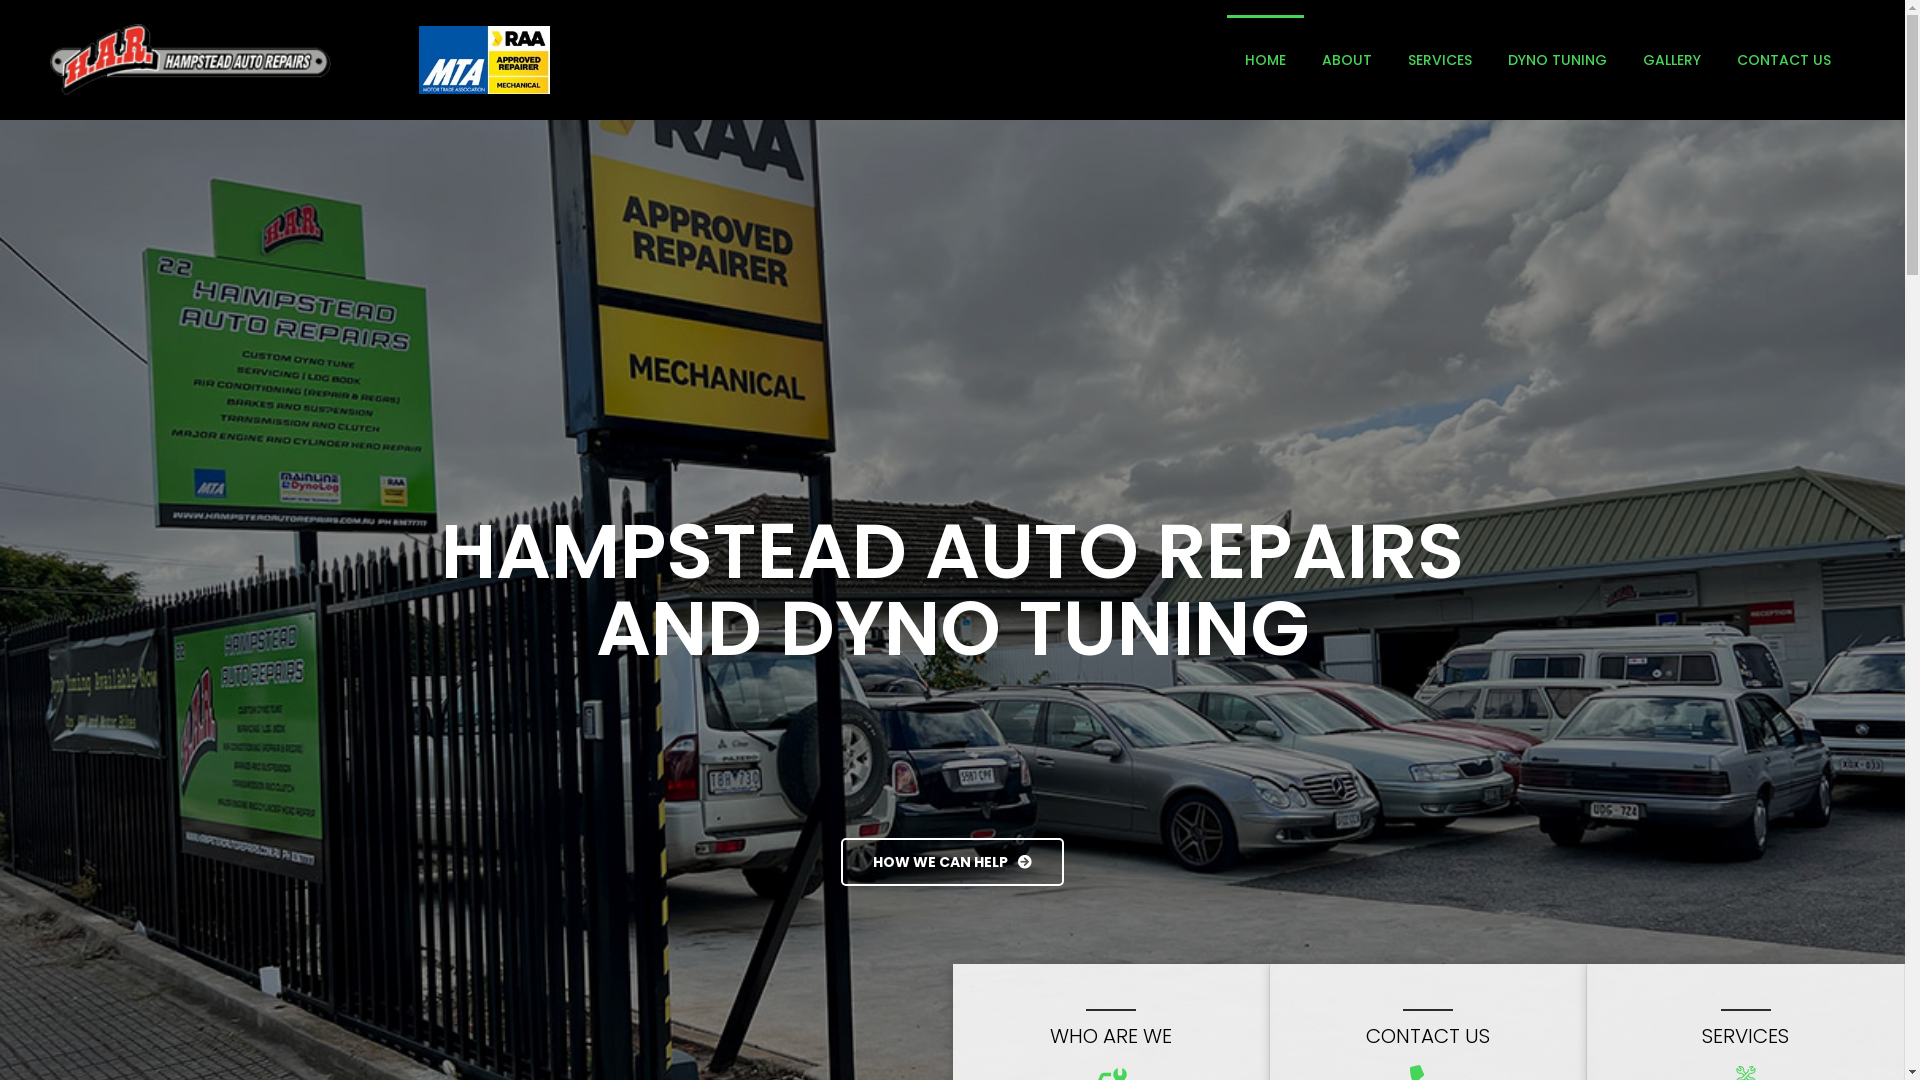 The height and width of the screenshot is (1080, 1920). Describe the element at coordinates (1266, 60) in the screenshot. I see `HOME` at that location.